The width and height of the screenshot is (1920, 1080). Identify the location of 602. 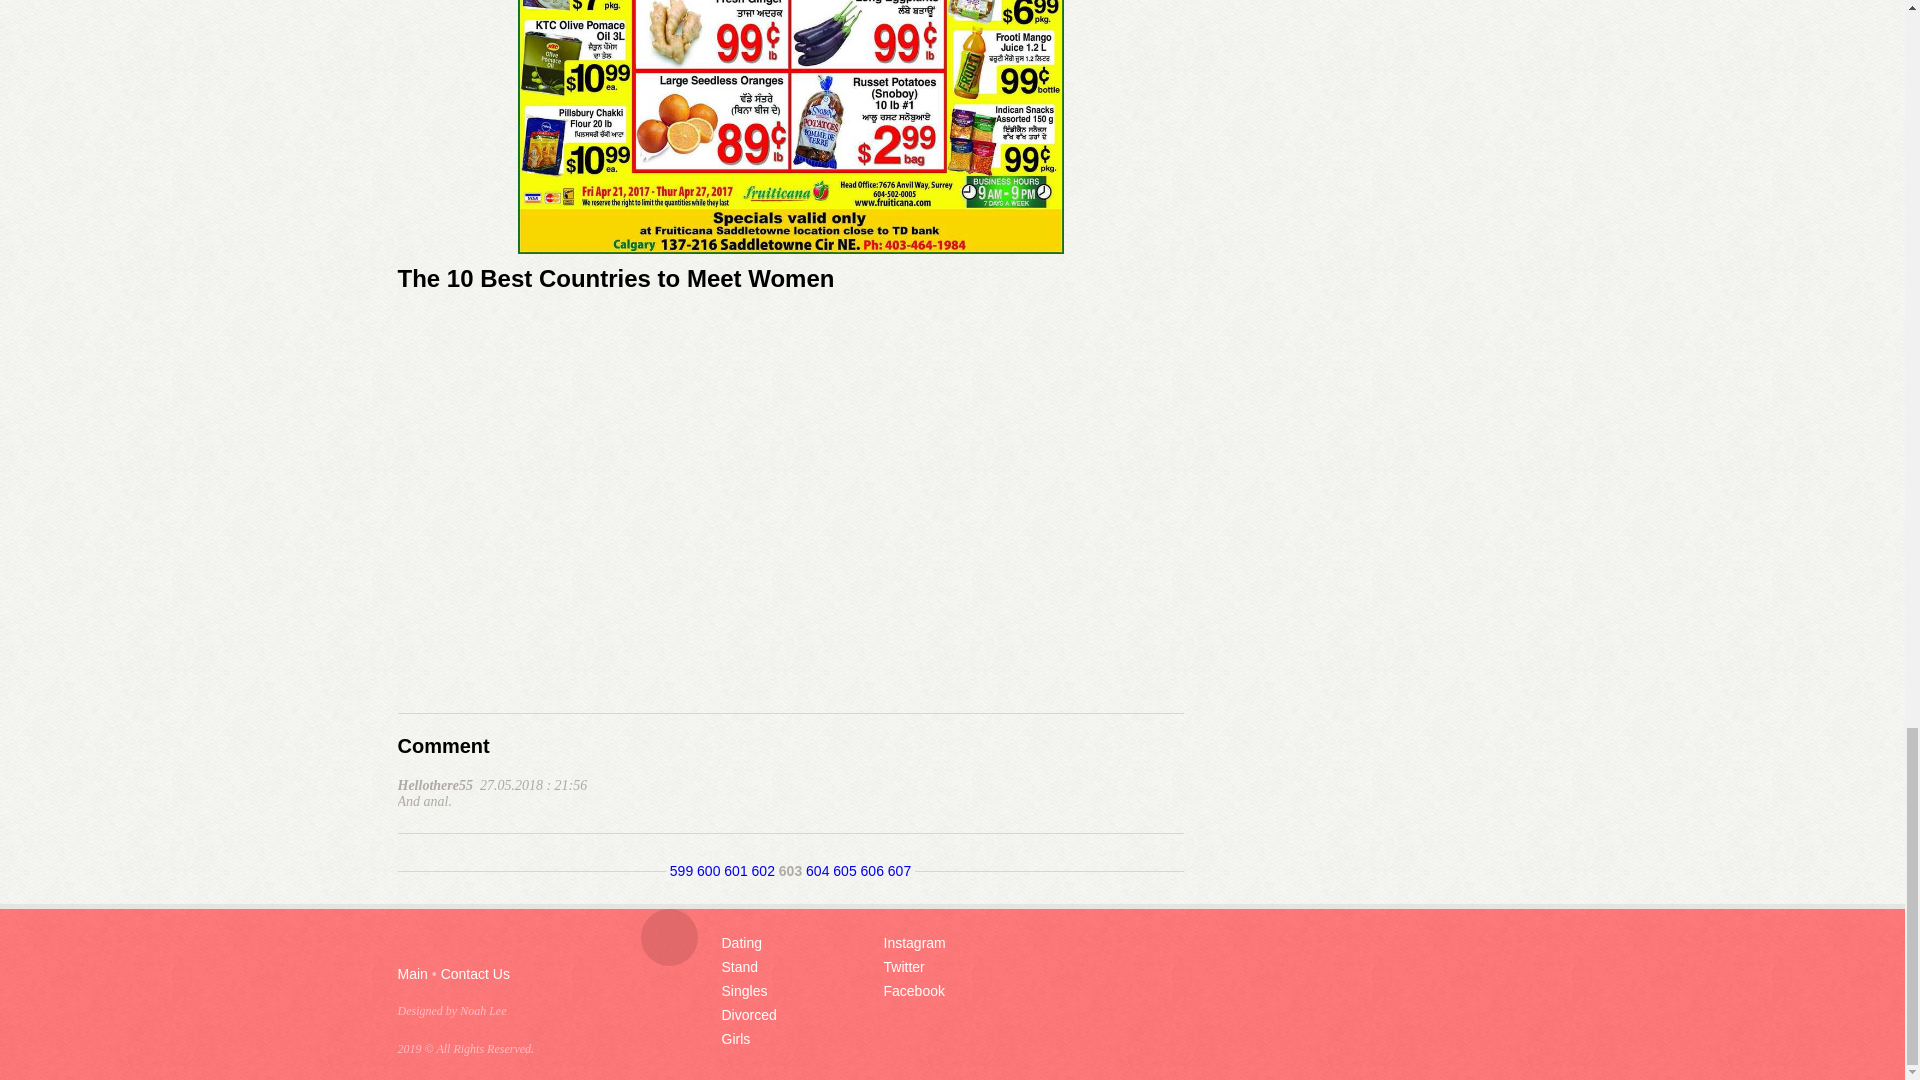
(764, 870).